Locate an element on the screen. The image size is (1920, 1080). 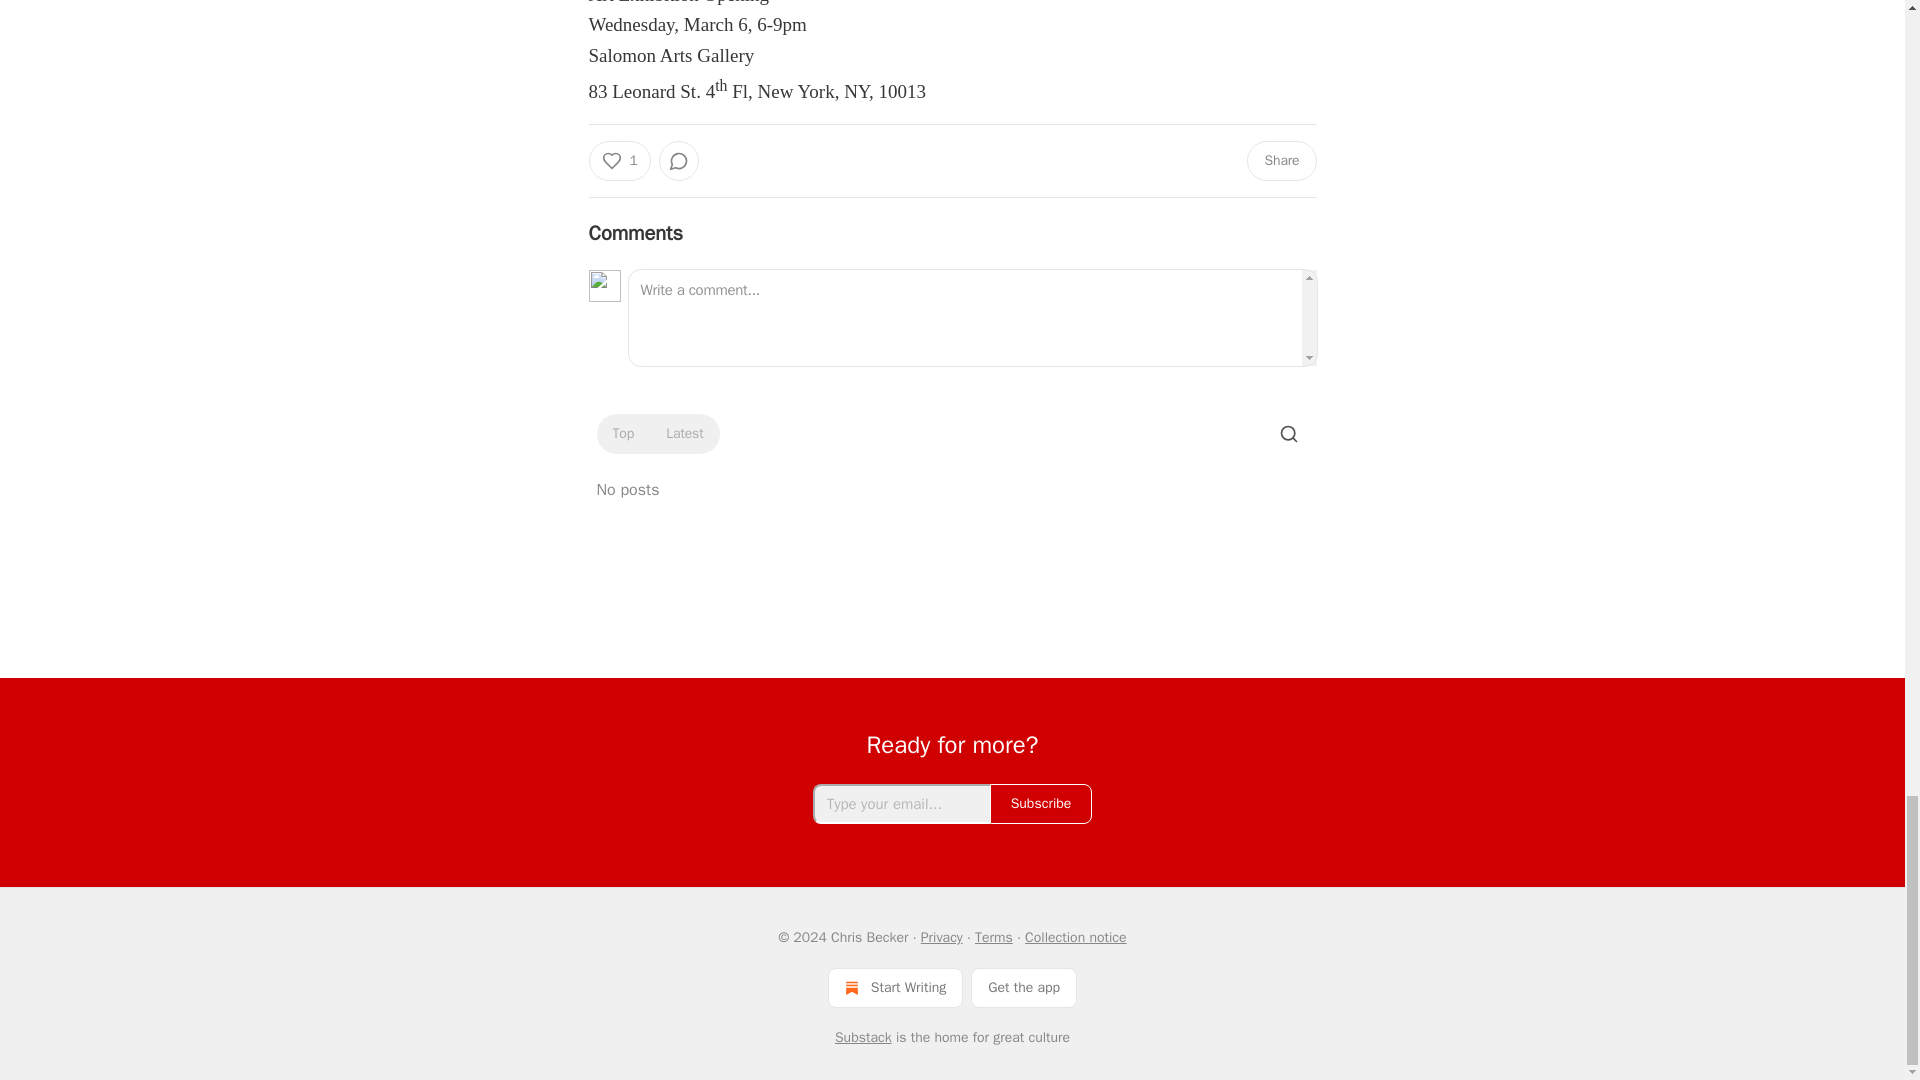
Share is located at coordinates (1280, 161).